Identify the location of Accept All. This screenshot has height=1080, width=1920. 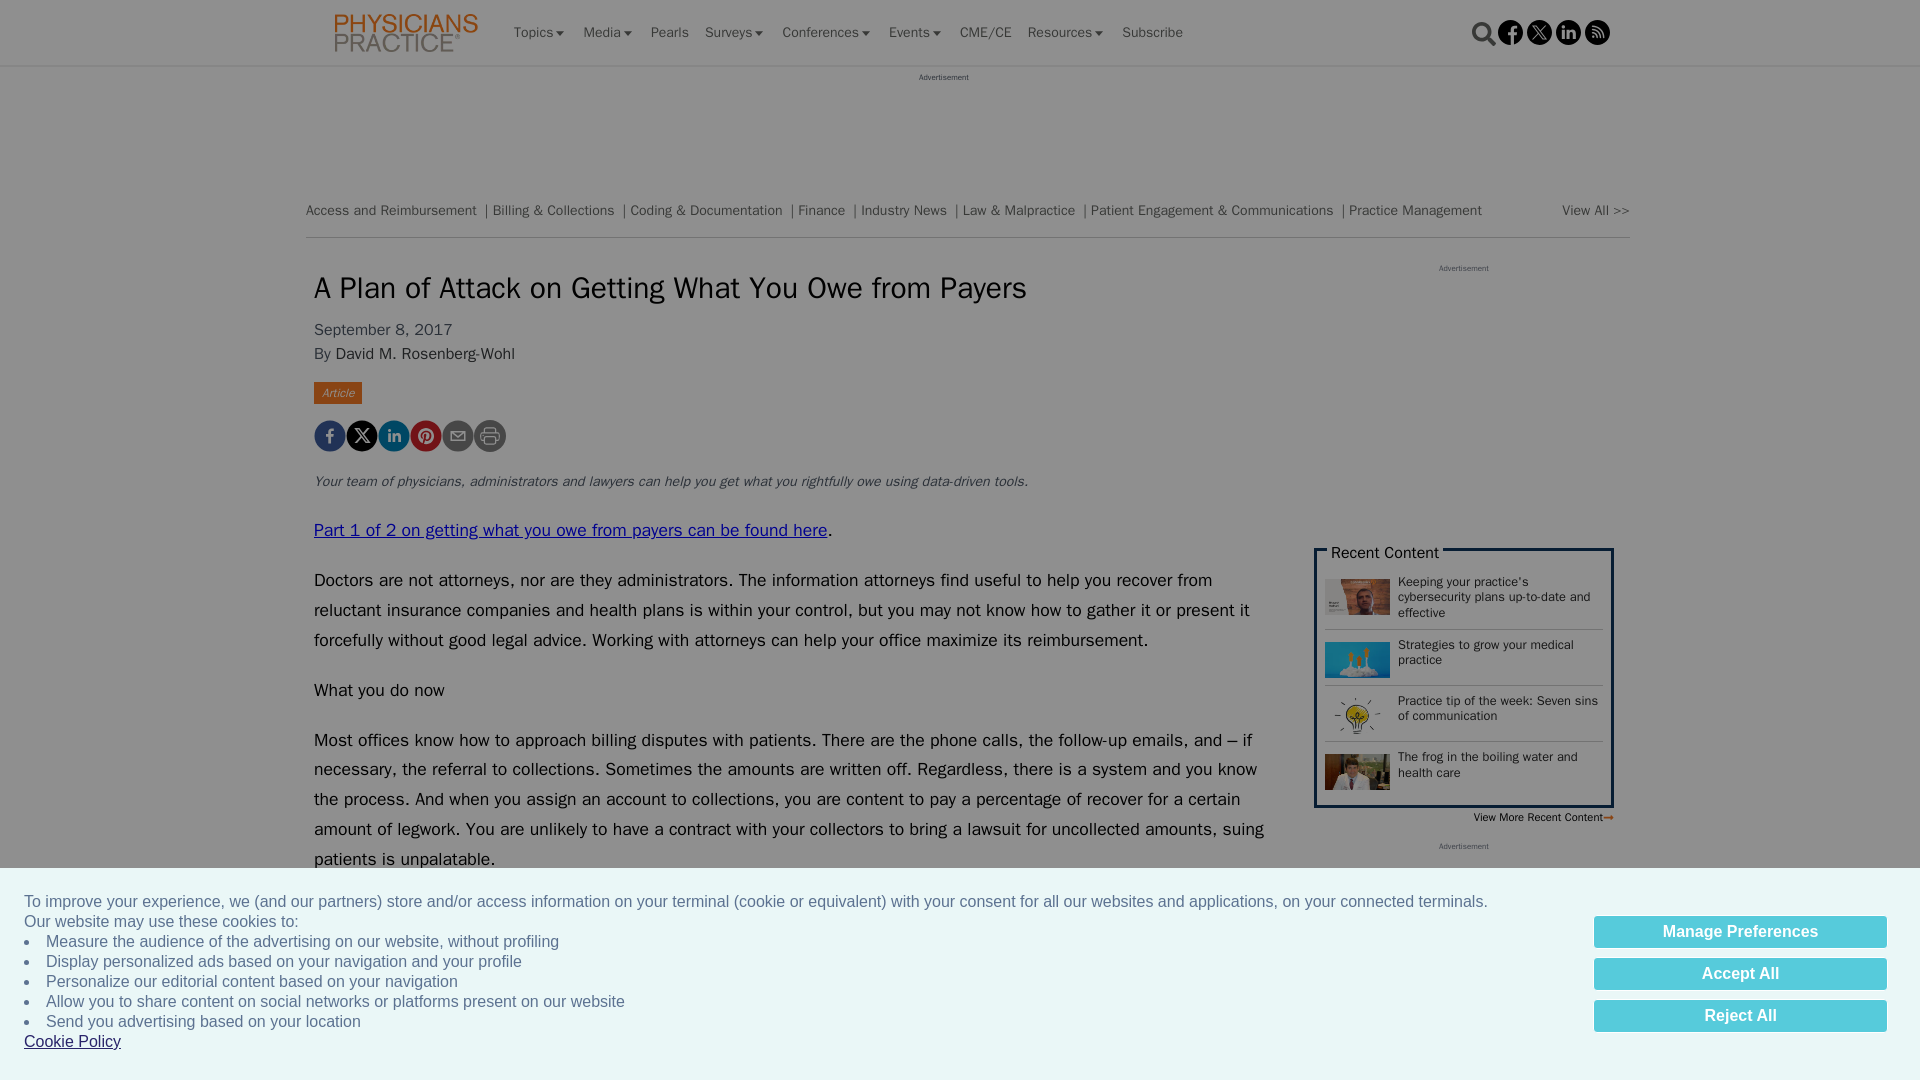
(1740, 974).